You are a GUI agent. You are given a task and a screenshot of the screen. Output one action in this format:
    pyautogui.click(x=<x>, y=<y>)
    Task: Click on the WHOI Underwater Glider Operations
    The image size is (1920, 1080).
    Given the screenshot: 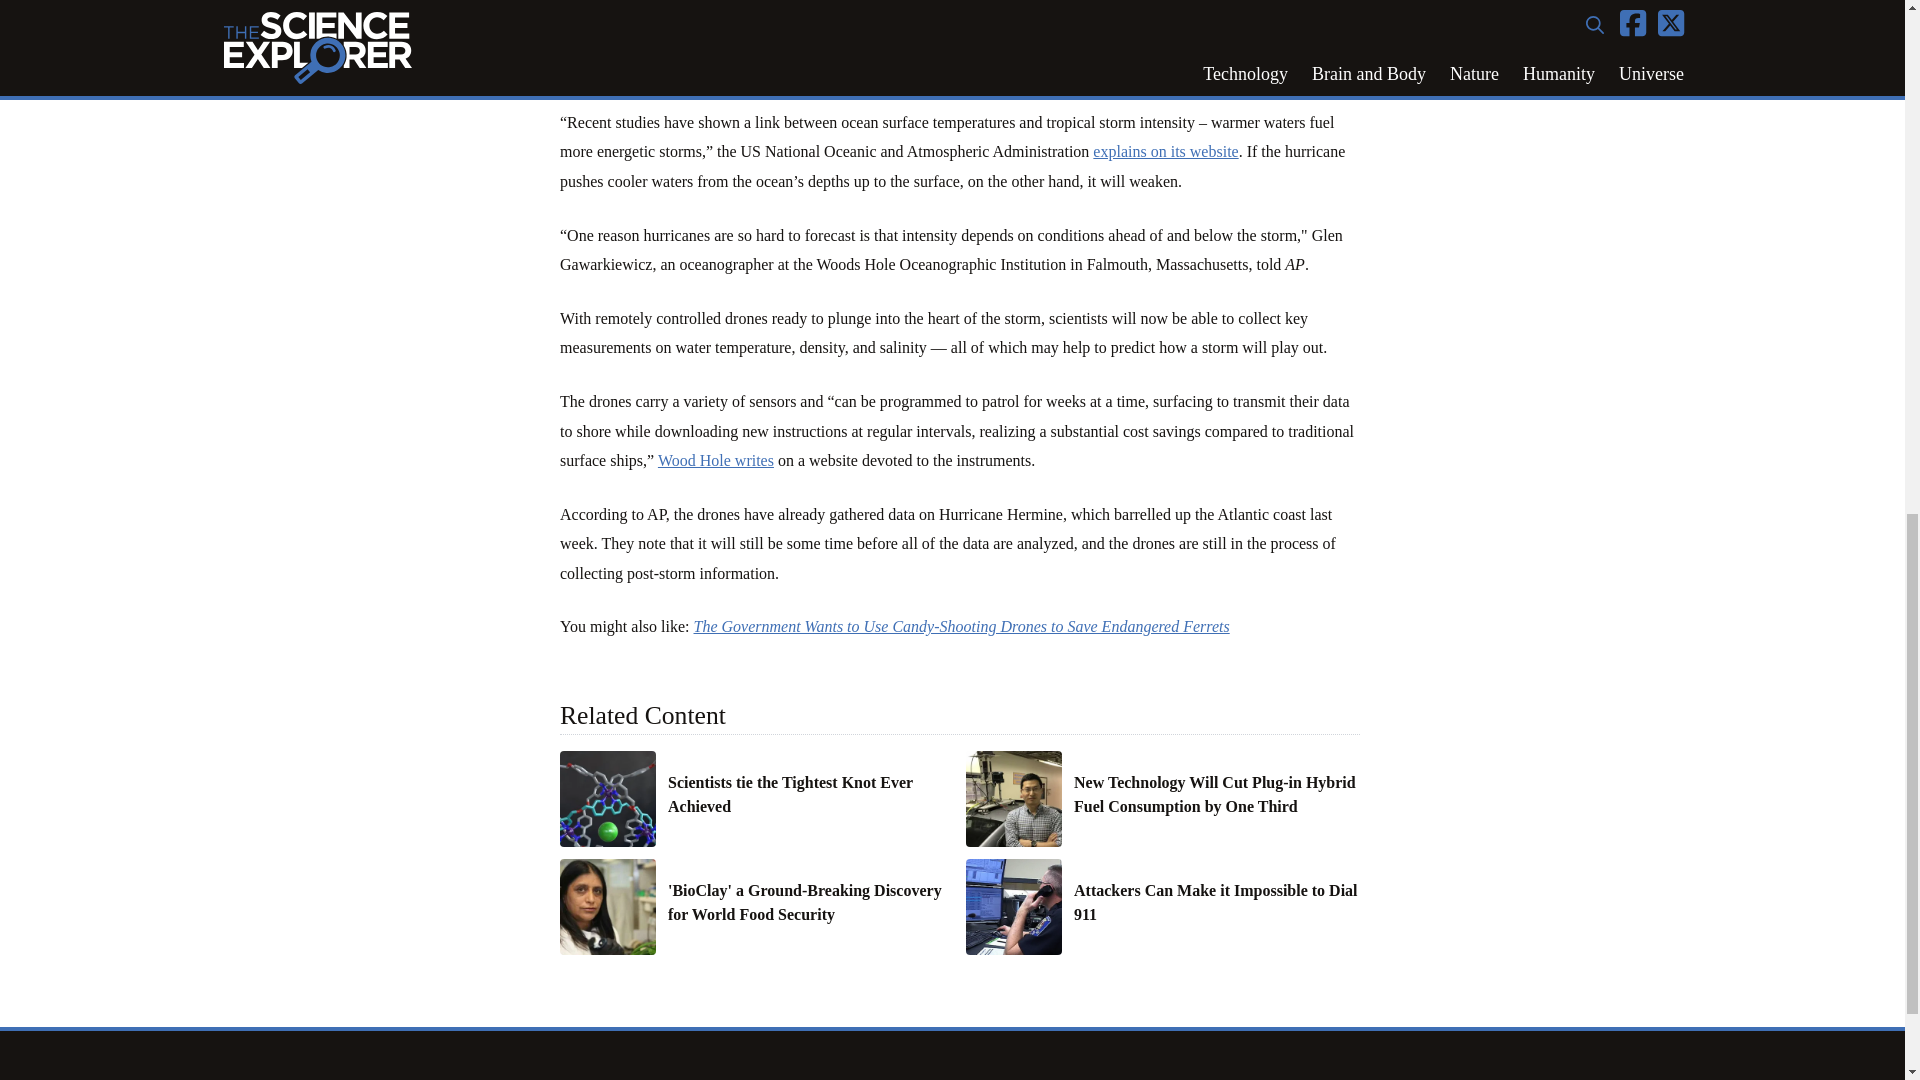 What is the action you would take?
    pyautogui.click(x=716, y=460)
    